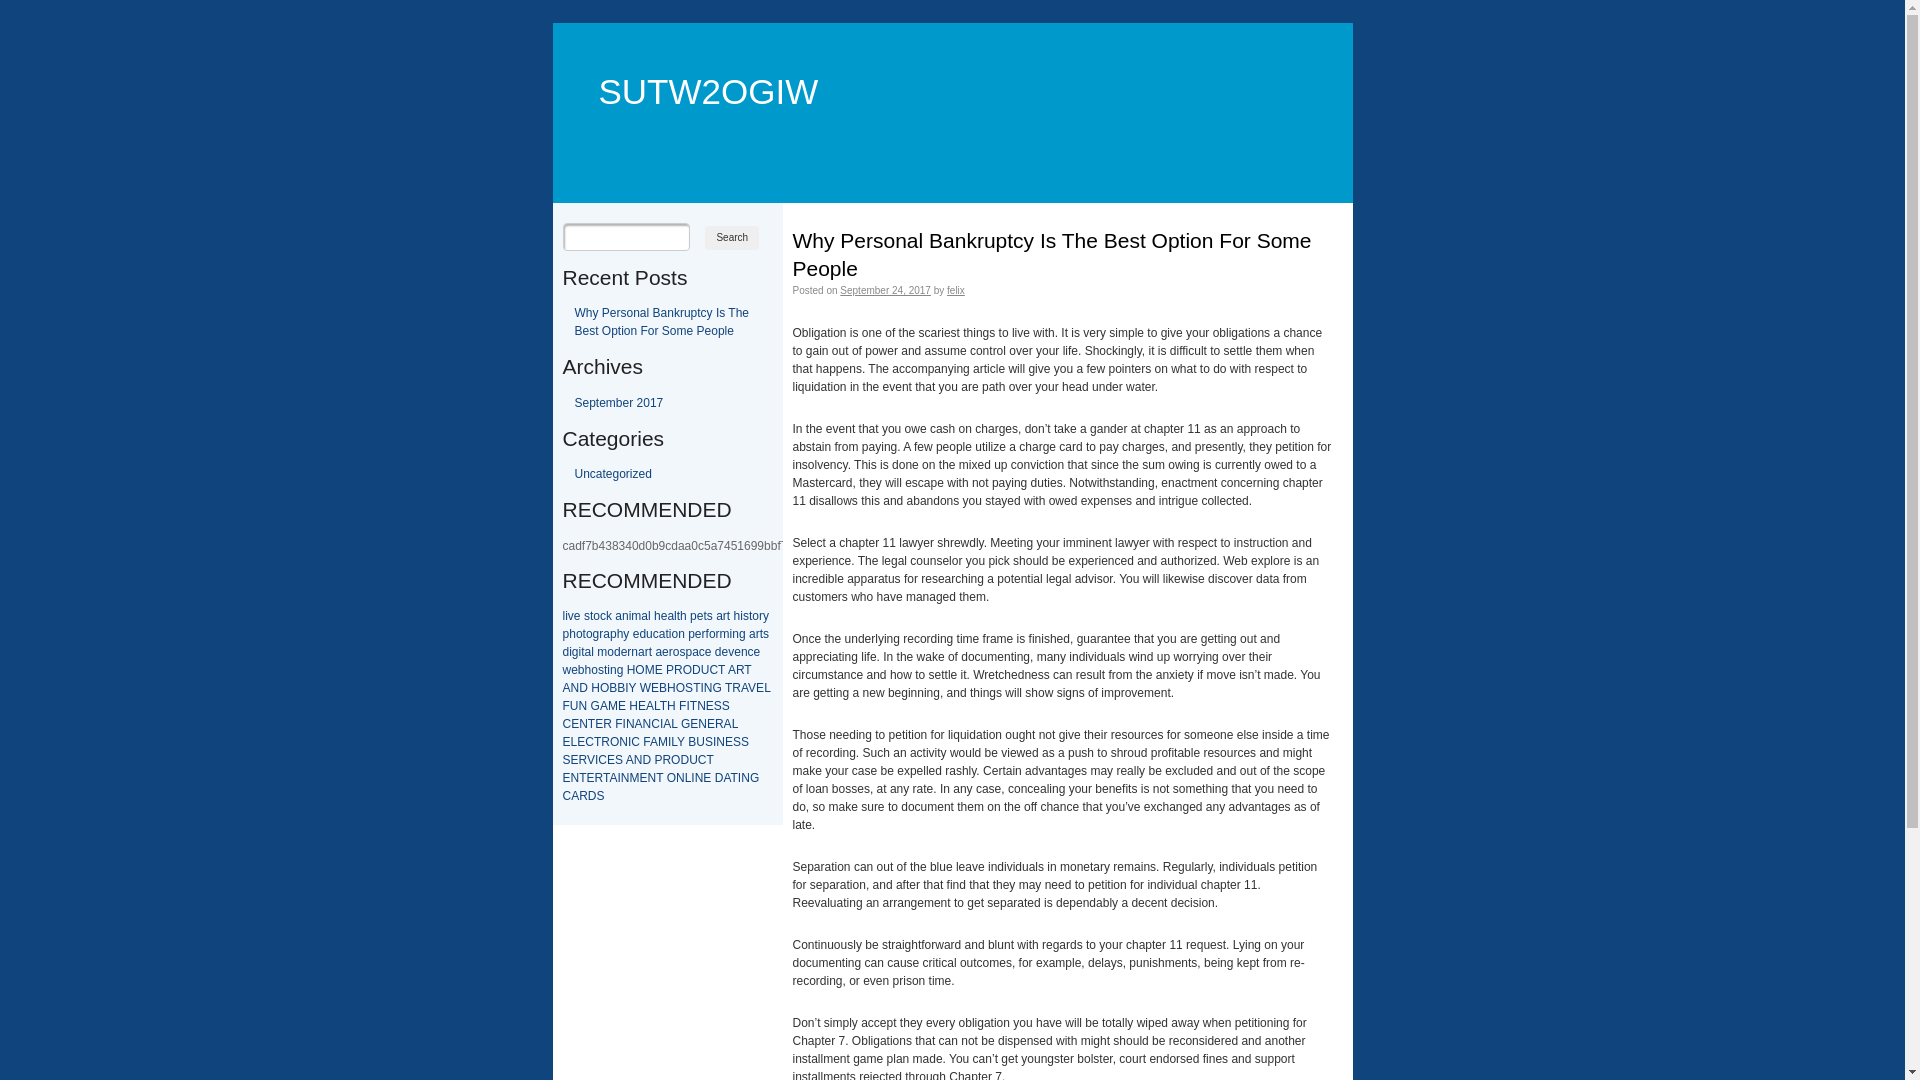 This screenshot has width=1920, height=1080. What do you see at coordinates (720, 778) in the screenshot?
I see `D` at bounding box center [720, 778].